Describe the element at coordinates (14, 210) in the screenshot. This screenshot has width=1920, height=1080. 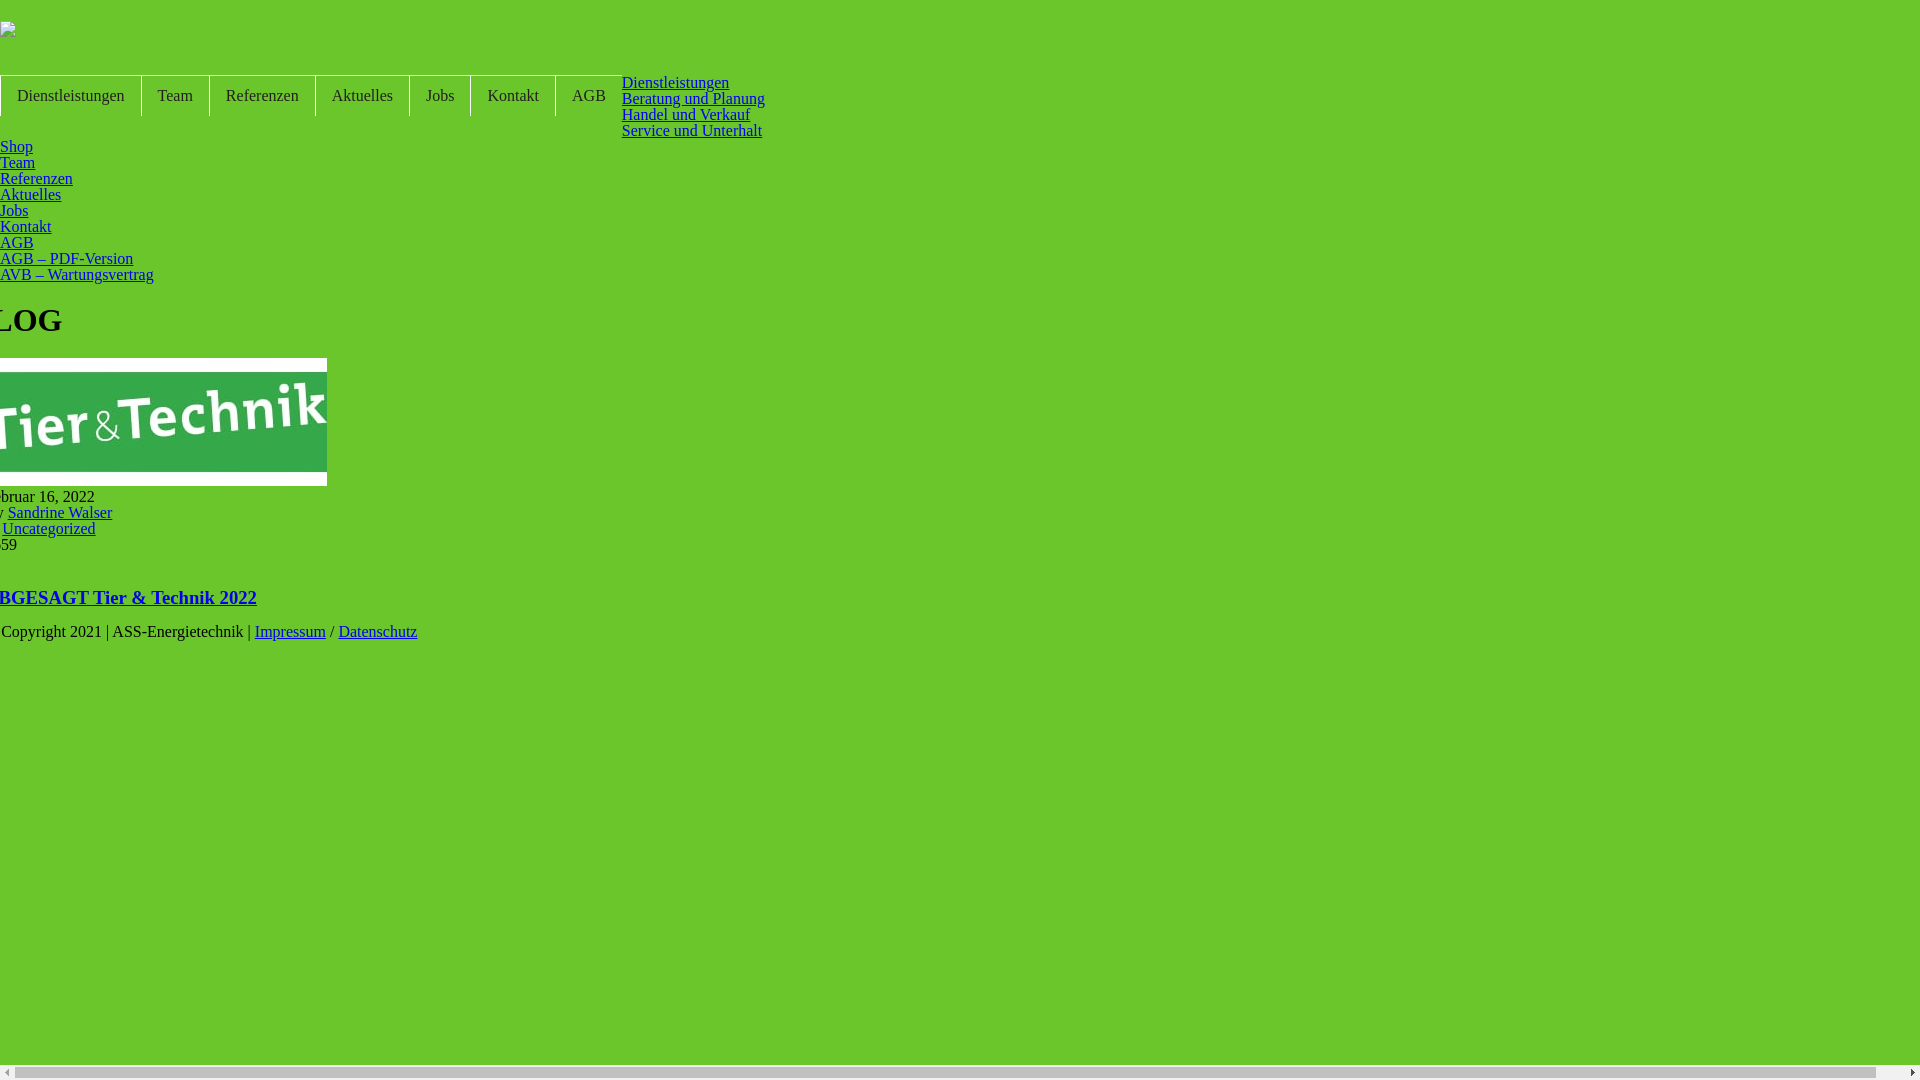
I see `Jobs` at that location.